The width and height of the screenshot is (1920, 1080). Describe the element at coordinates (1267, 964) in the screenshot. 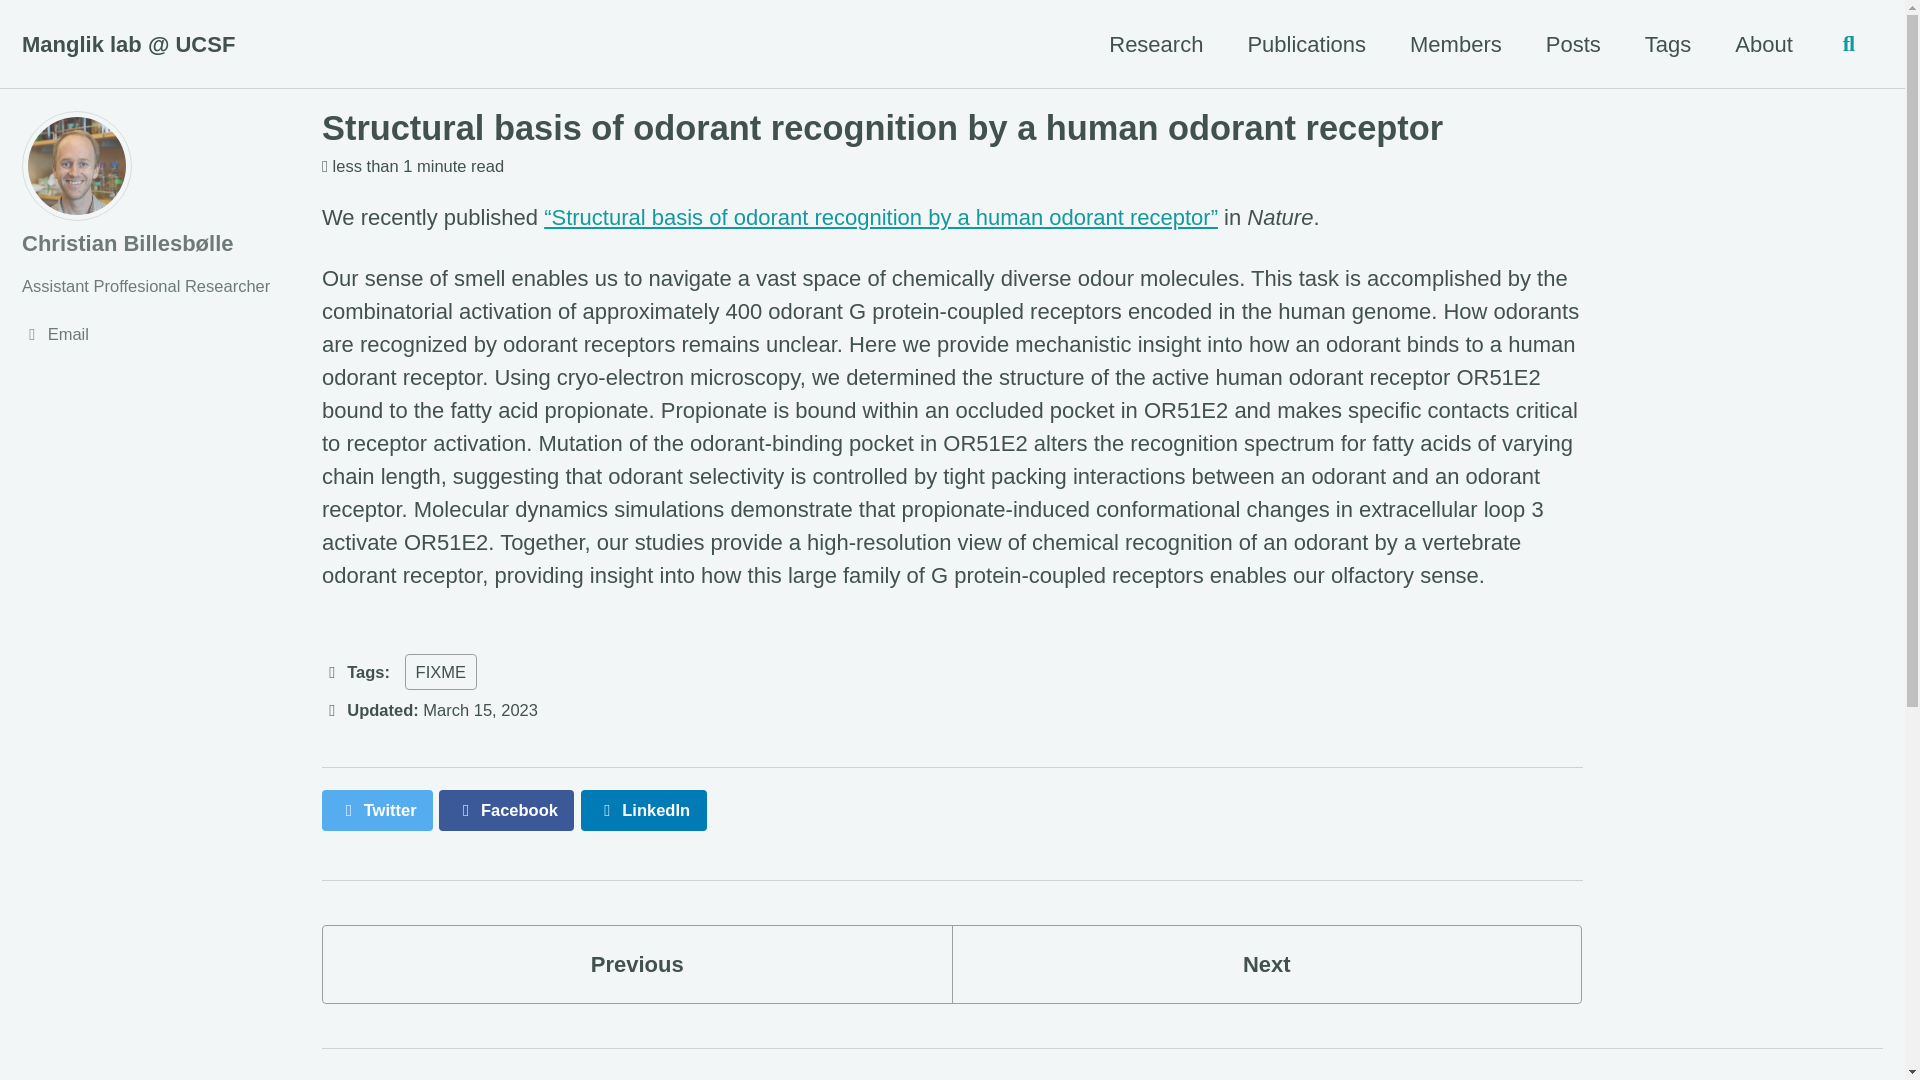

I see `Next` at that location.